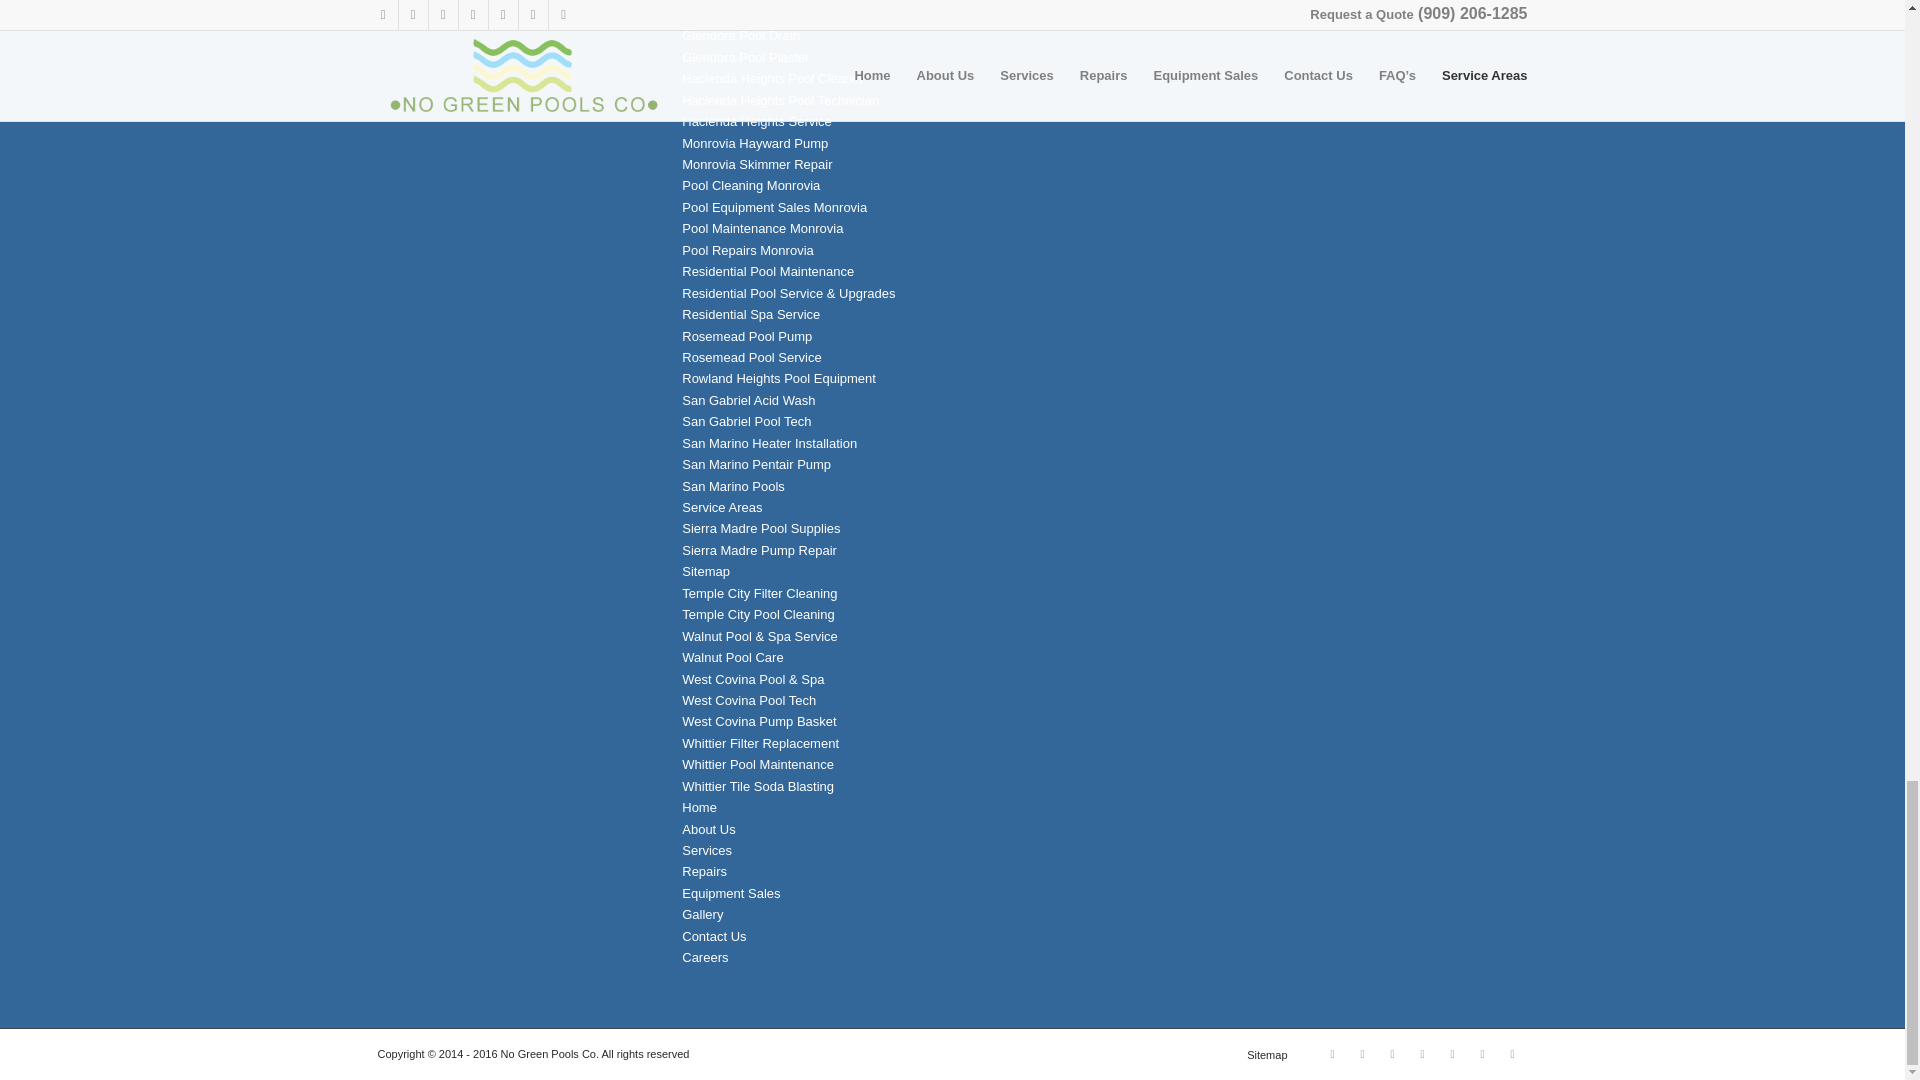 This screenshot has height=1080, width=1920. What do you see at coordinates (1332, 1054) in the screenshot?
I see `Facebook` at bounding box center [1332, 1054].